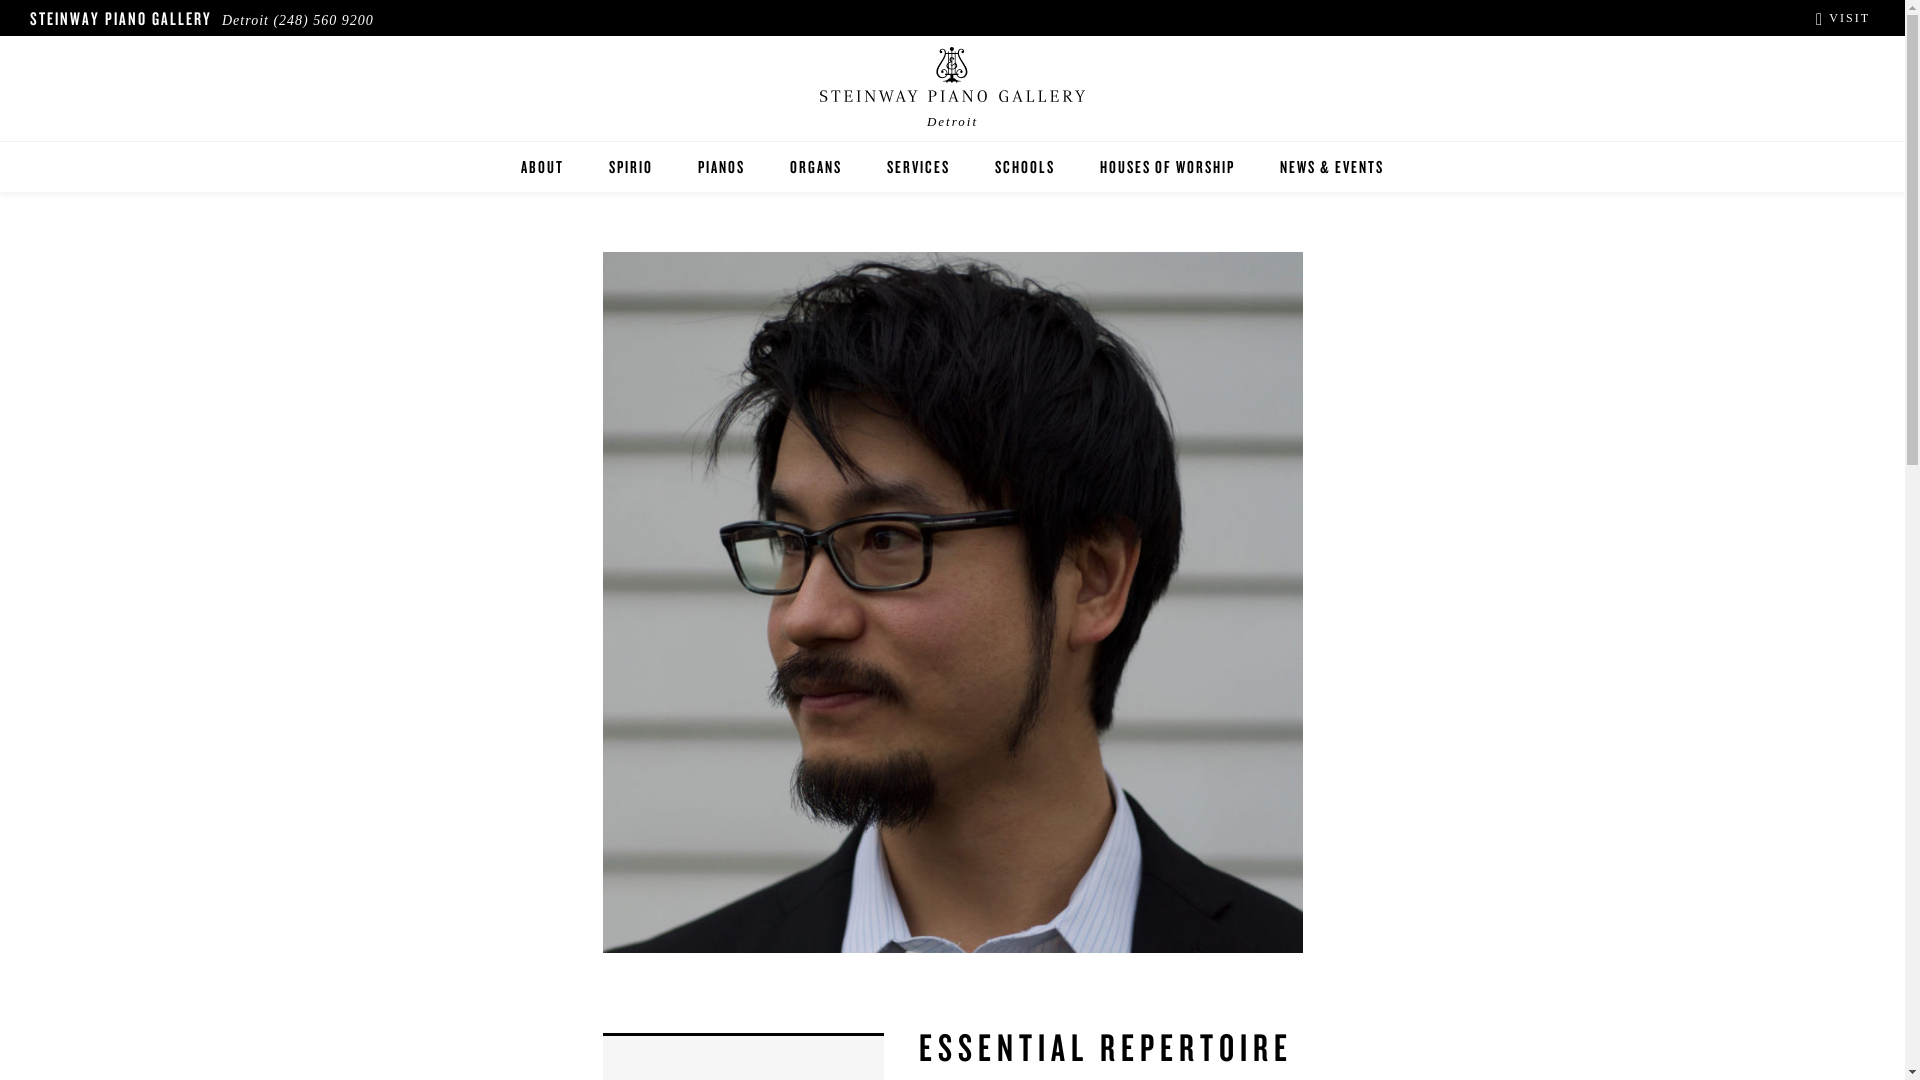 Image resolution: width=1920 pixels, height=1080 pixels. What do you see at coordinates (1843, 17) in the screenshot?
I see `VISIT` at bounding box center [1843, 17].